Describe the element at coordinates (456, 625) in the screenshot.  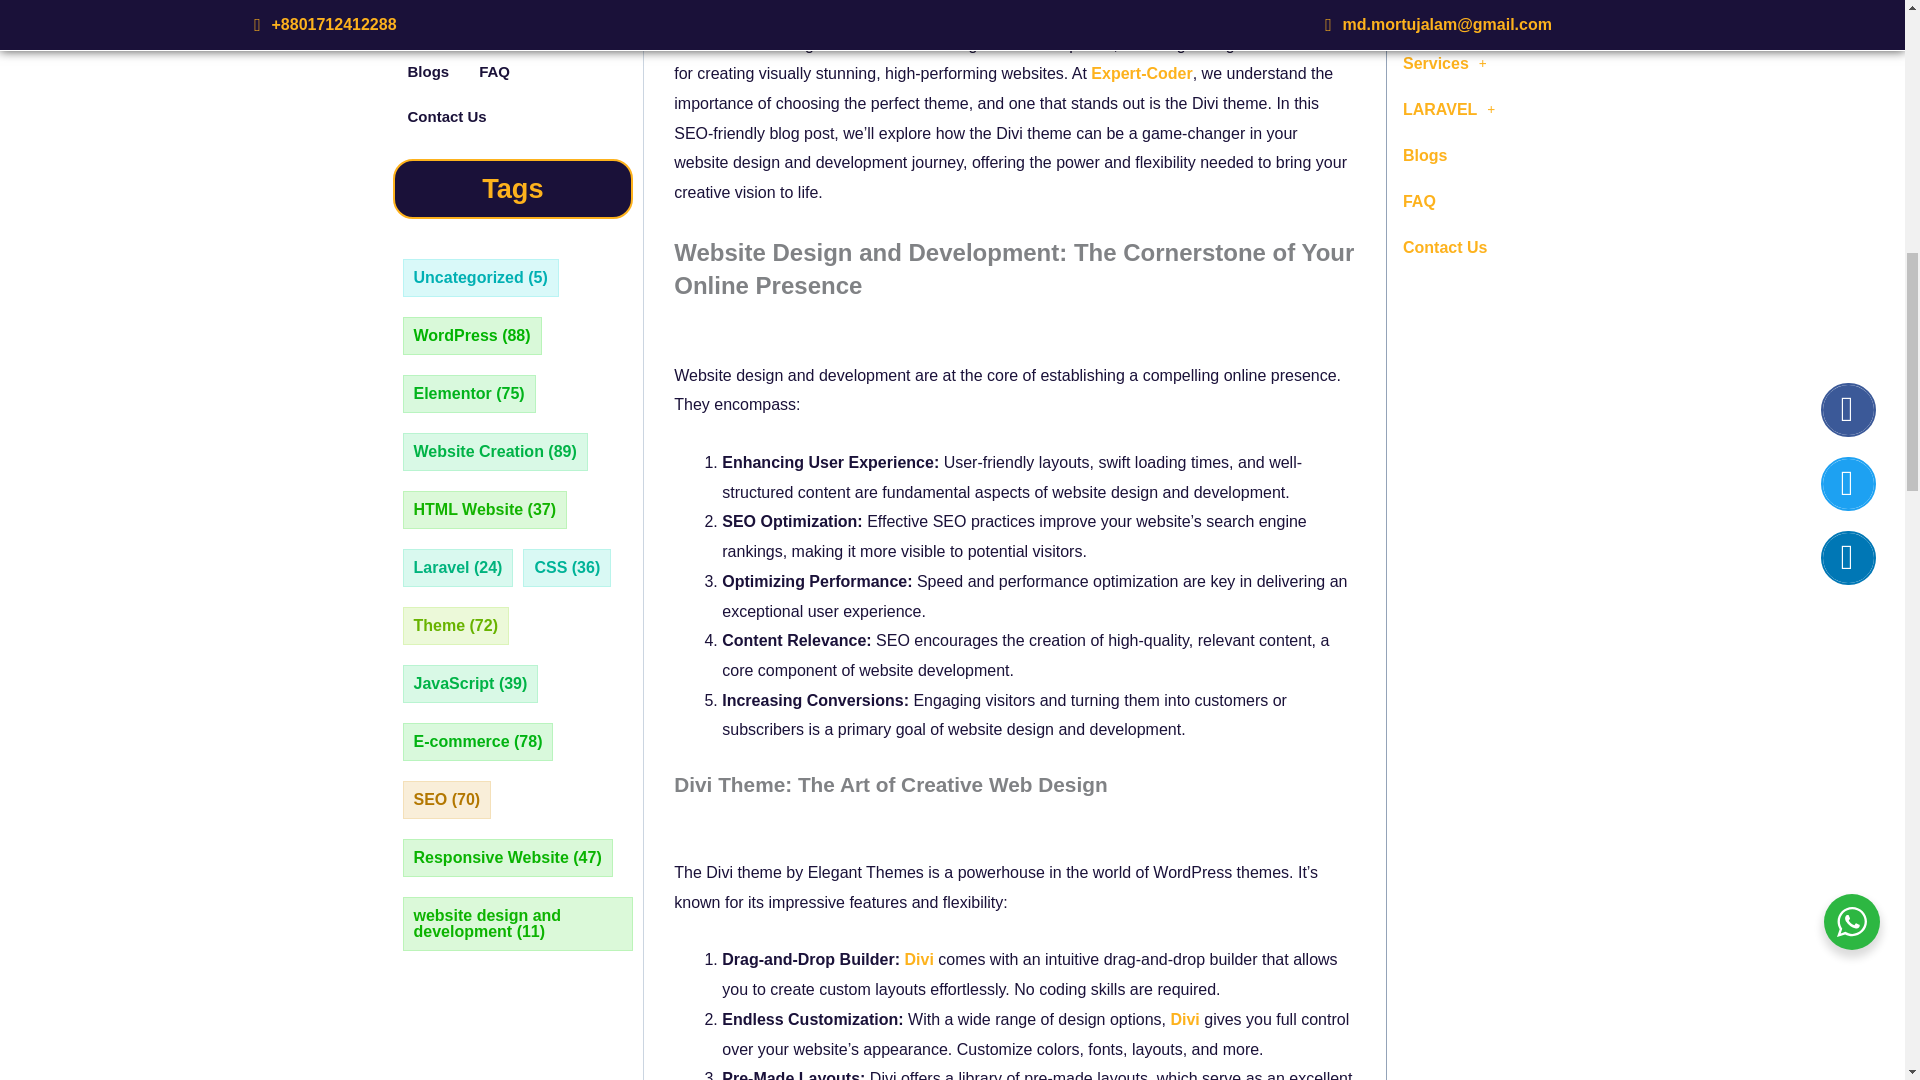
I see `Theme` at that location.